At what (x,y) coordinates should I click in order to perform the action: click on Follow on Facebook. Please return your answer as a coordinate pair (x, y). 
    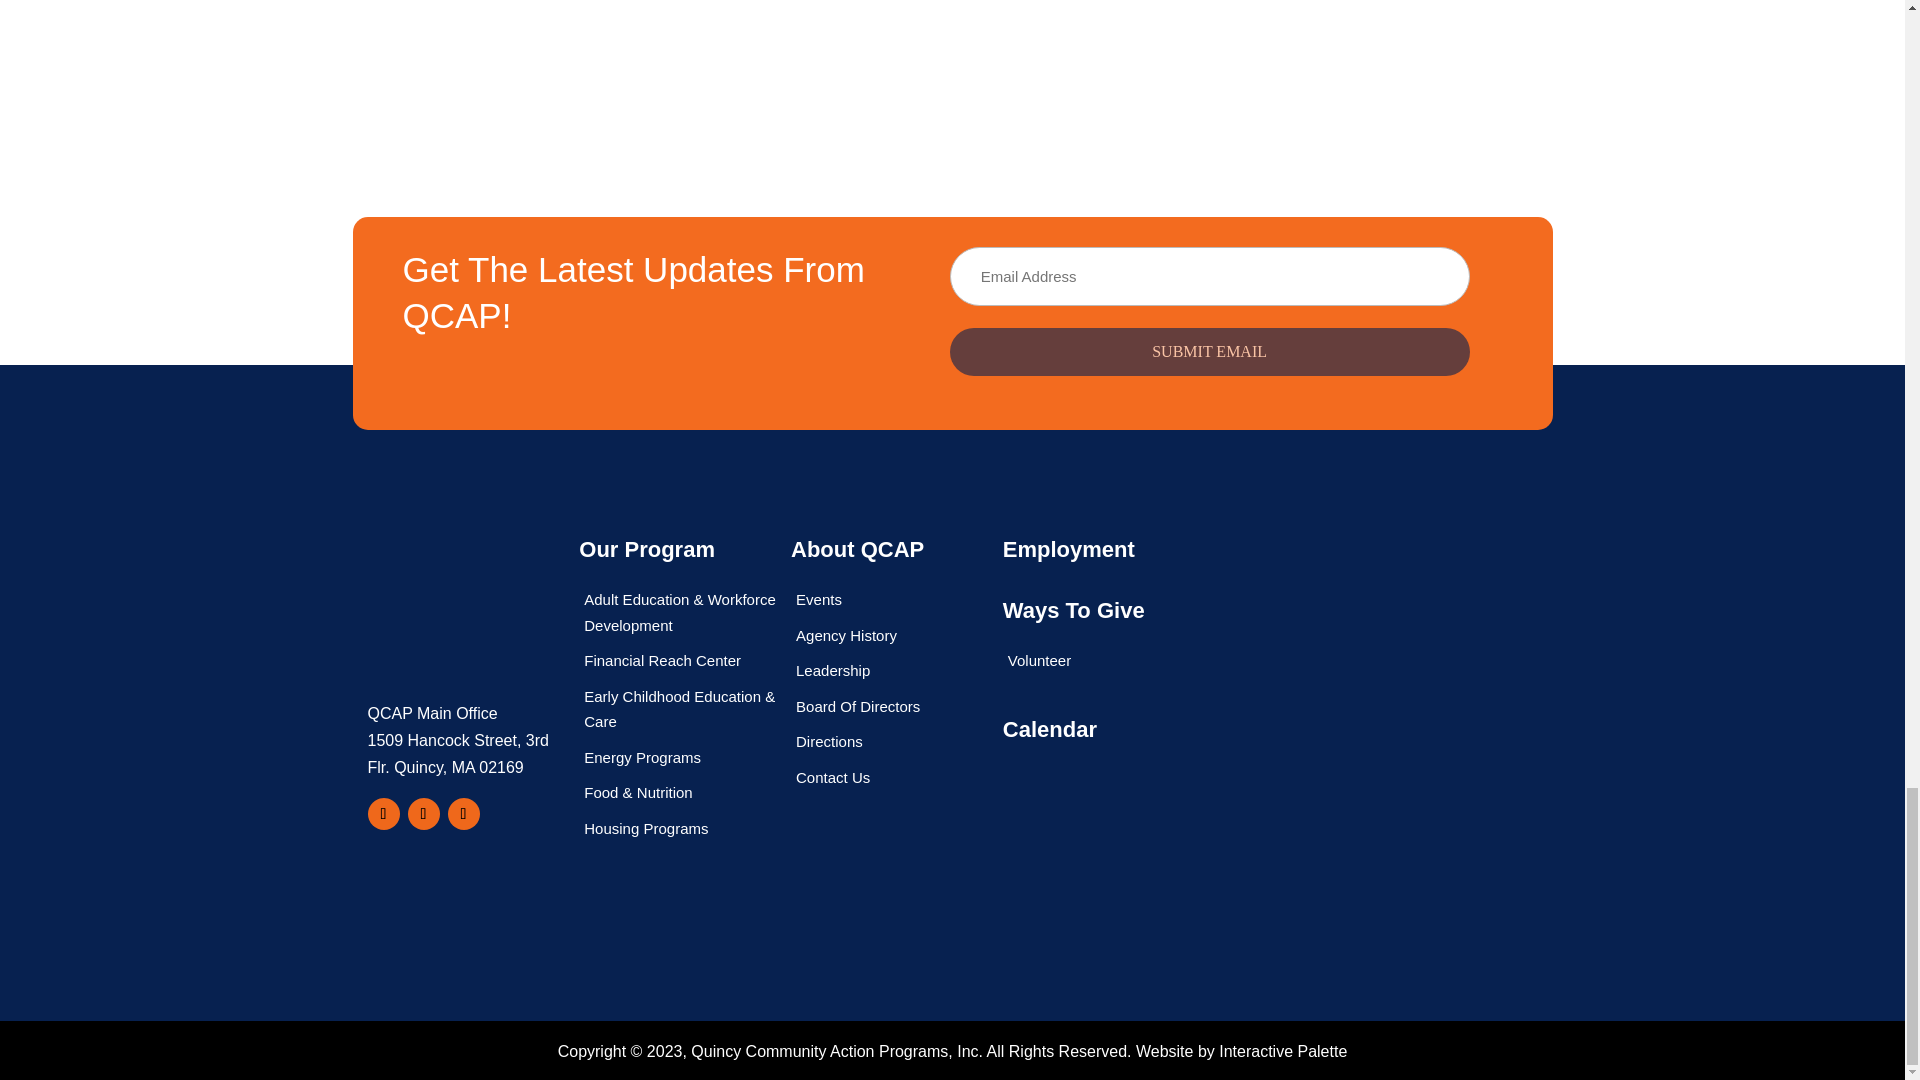
    Looking at the image, I should click on (384, 814).